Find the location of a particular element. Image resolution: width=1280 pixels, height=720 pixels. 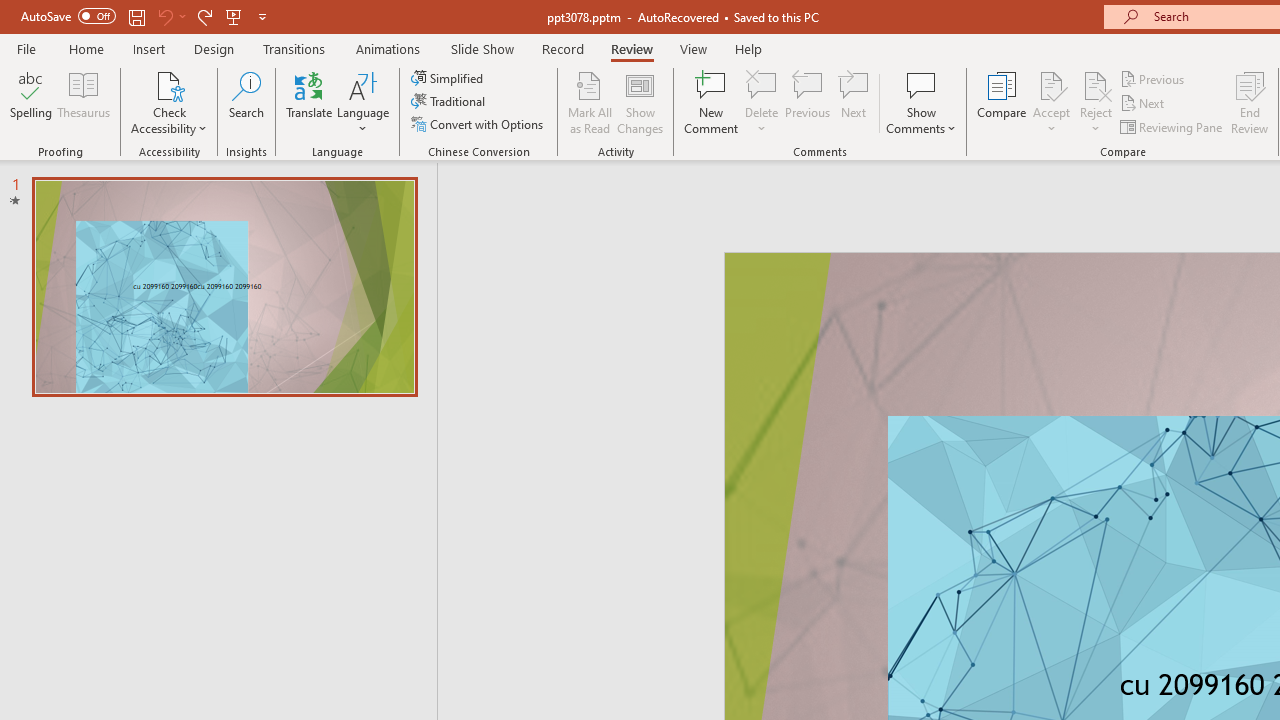

Thesaurus... is located at coordinates (84, 102).